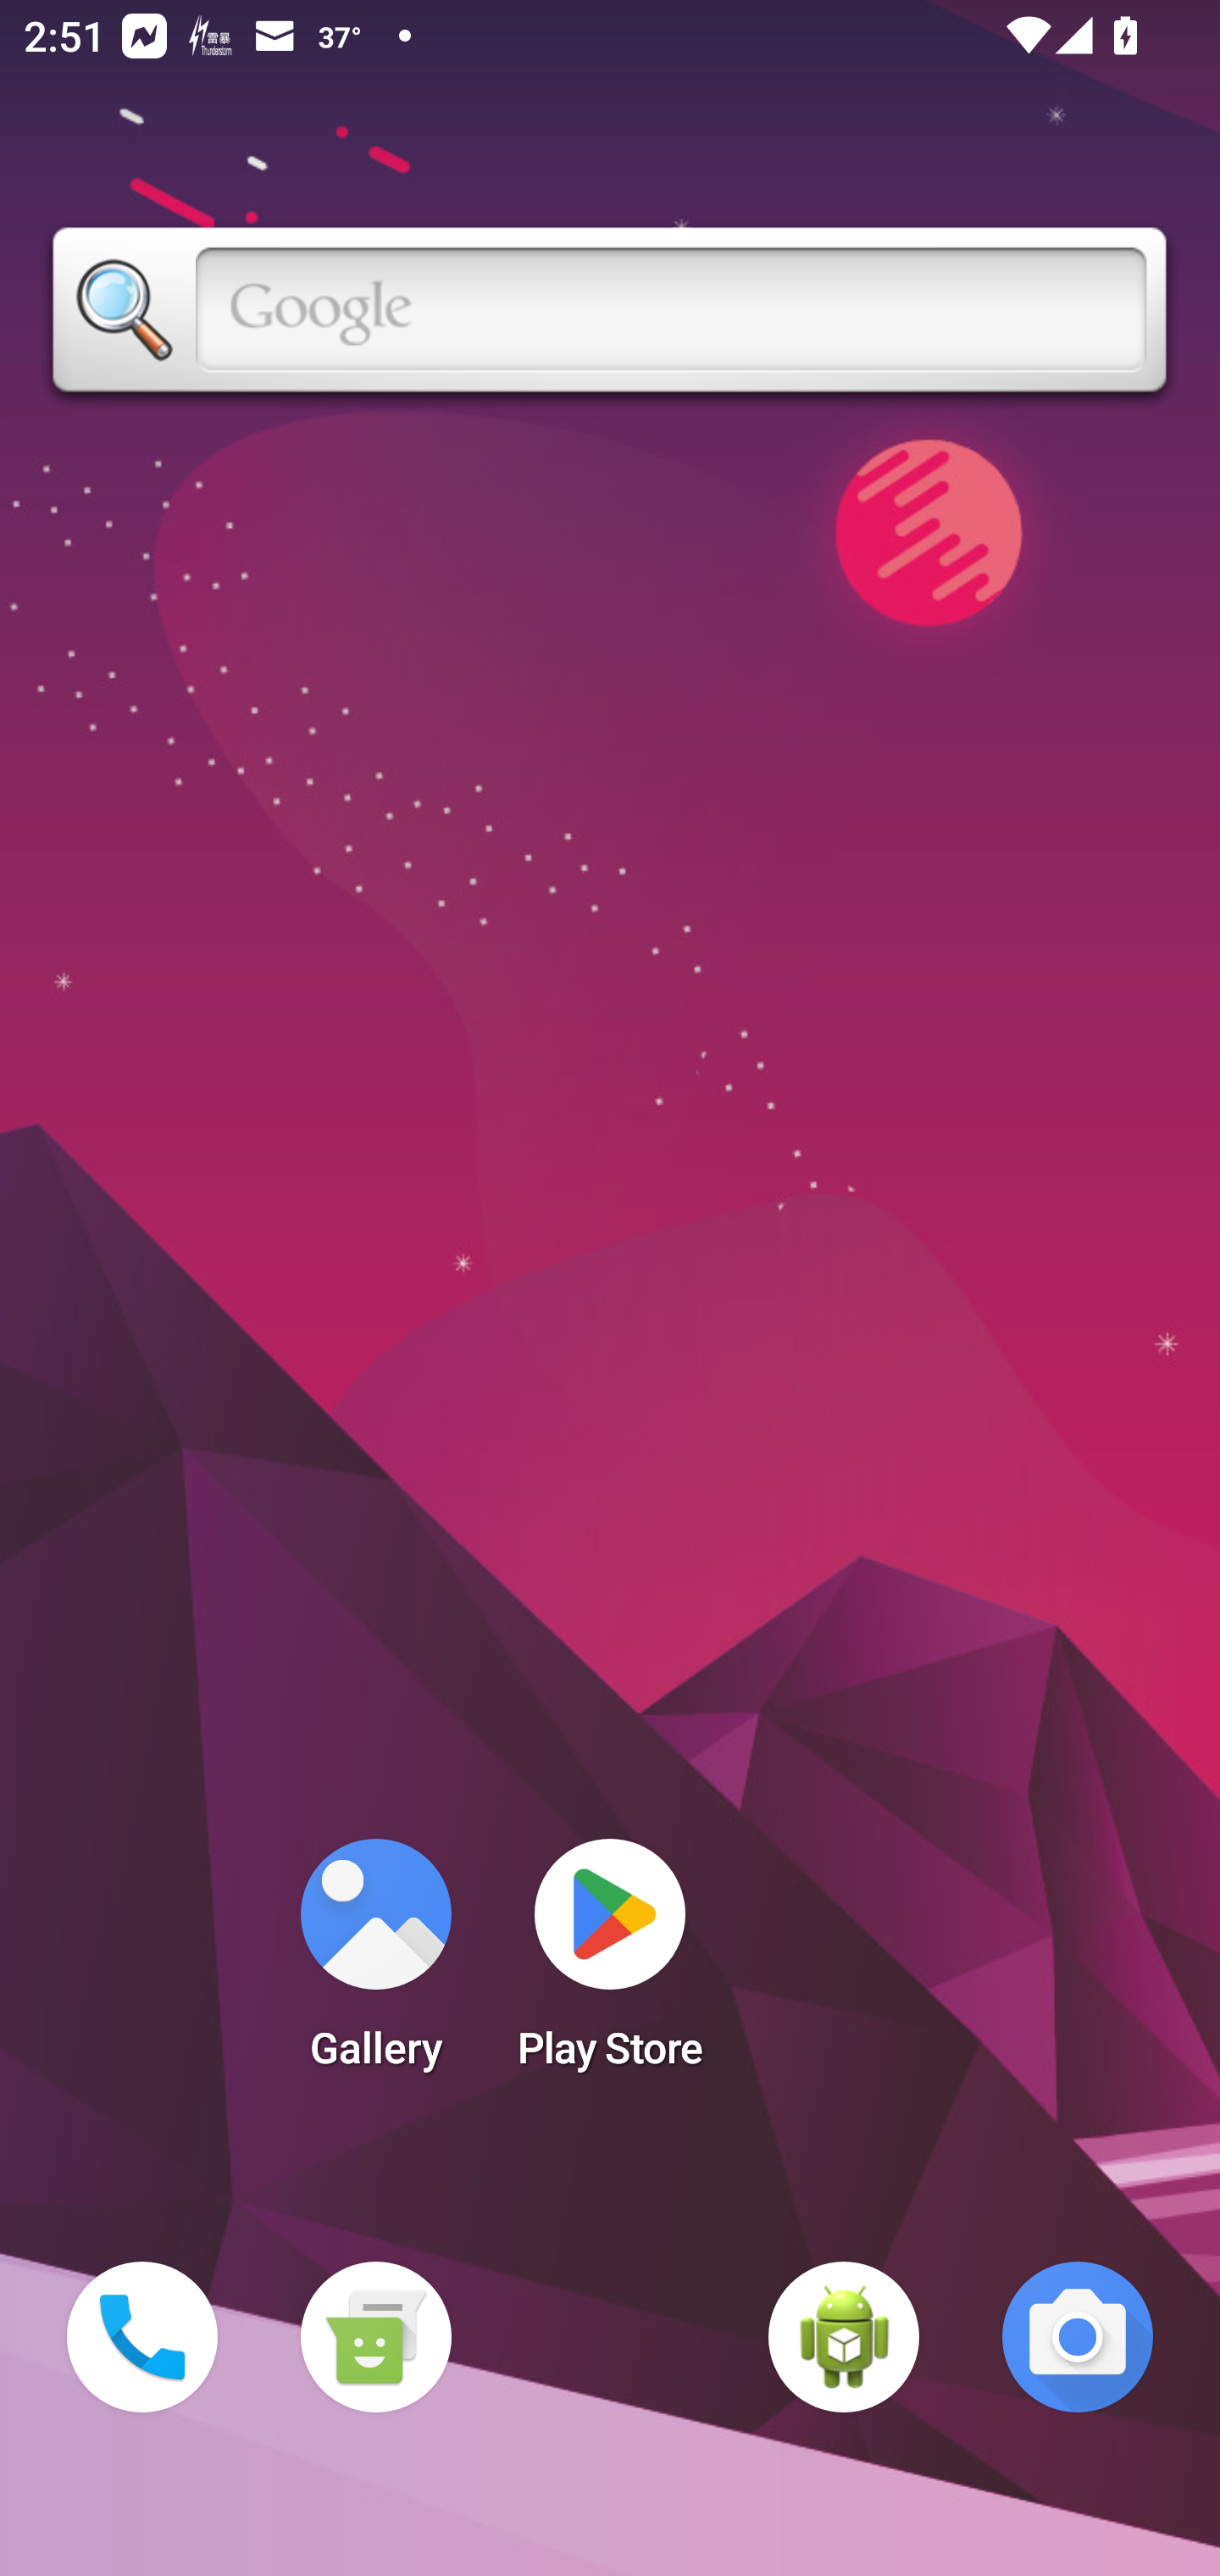 The image size is (1220, 2576). I want to click on Camera, so click(1078, 2337).